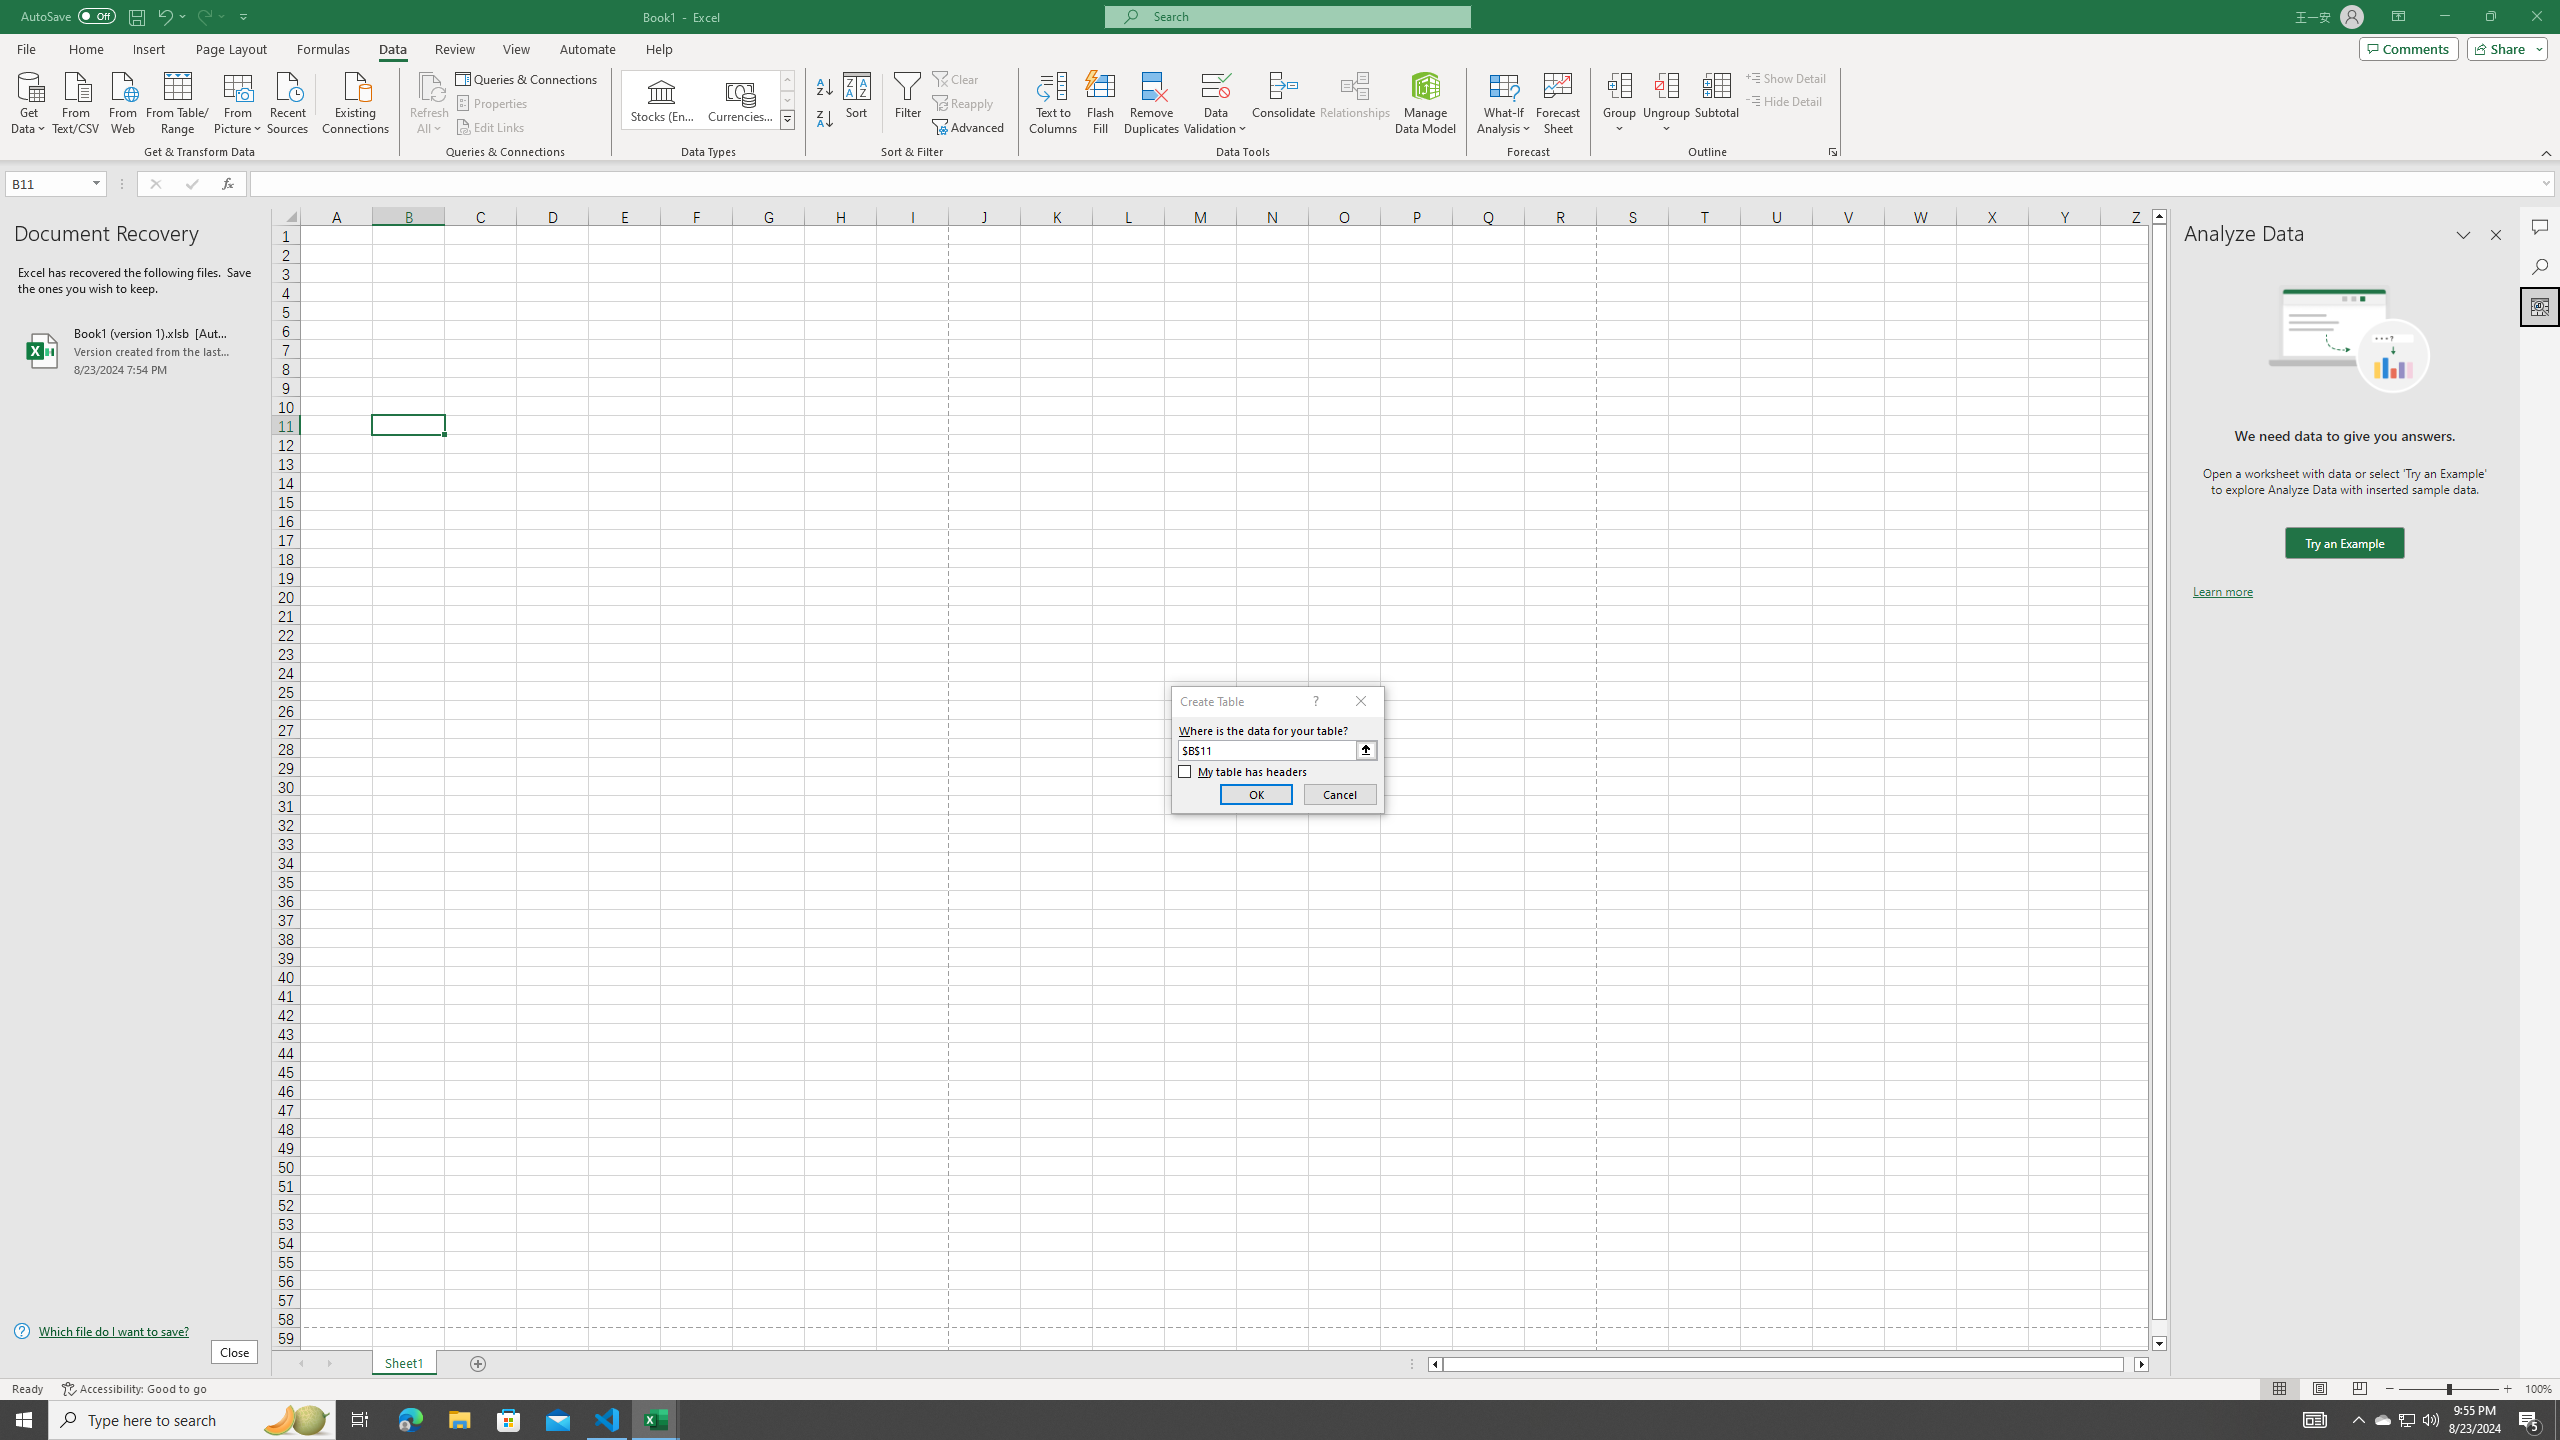  I want to click on Class: MsoCommandBar, so click(1280, 80).